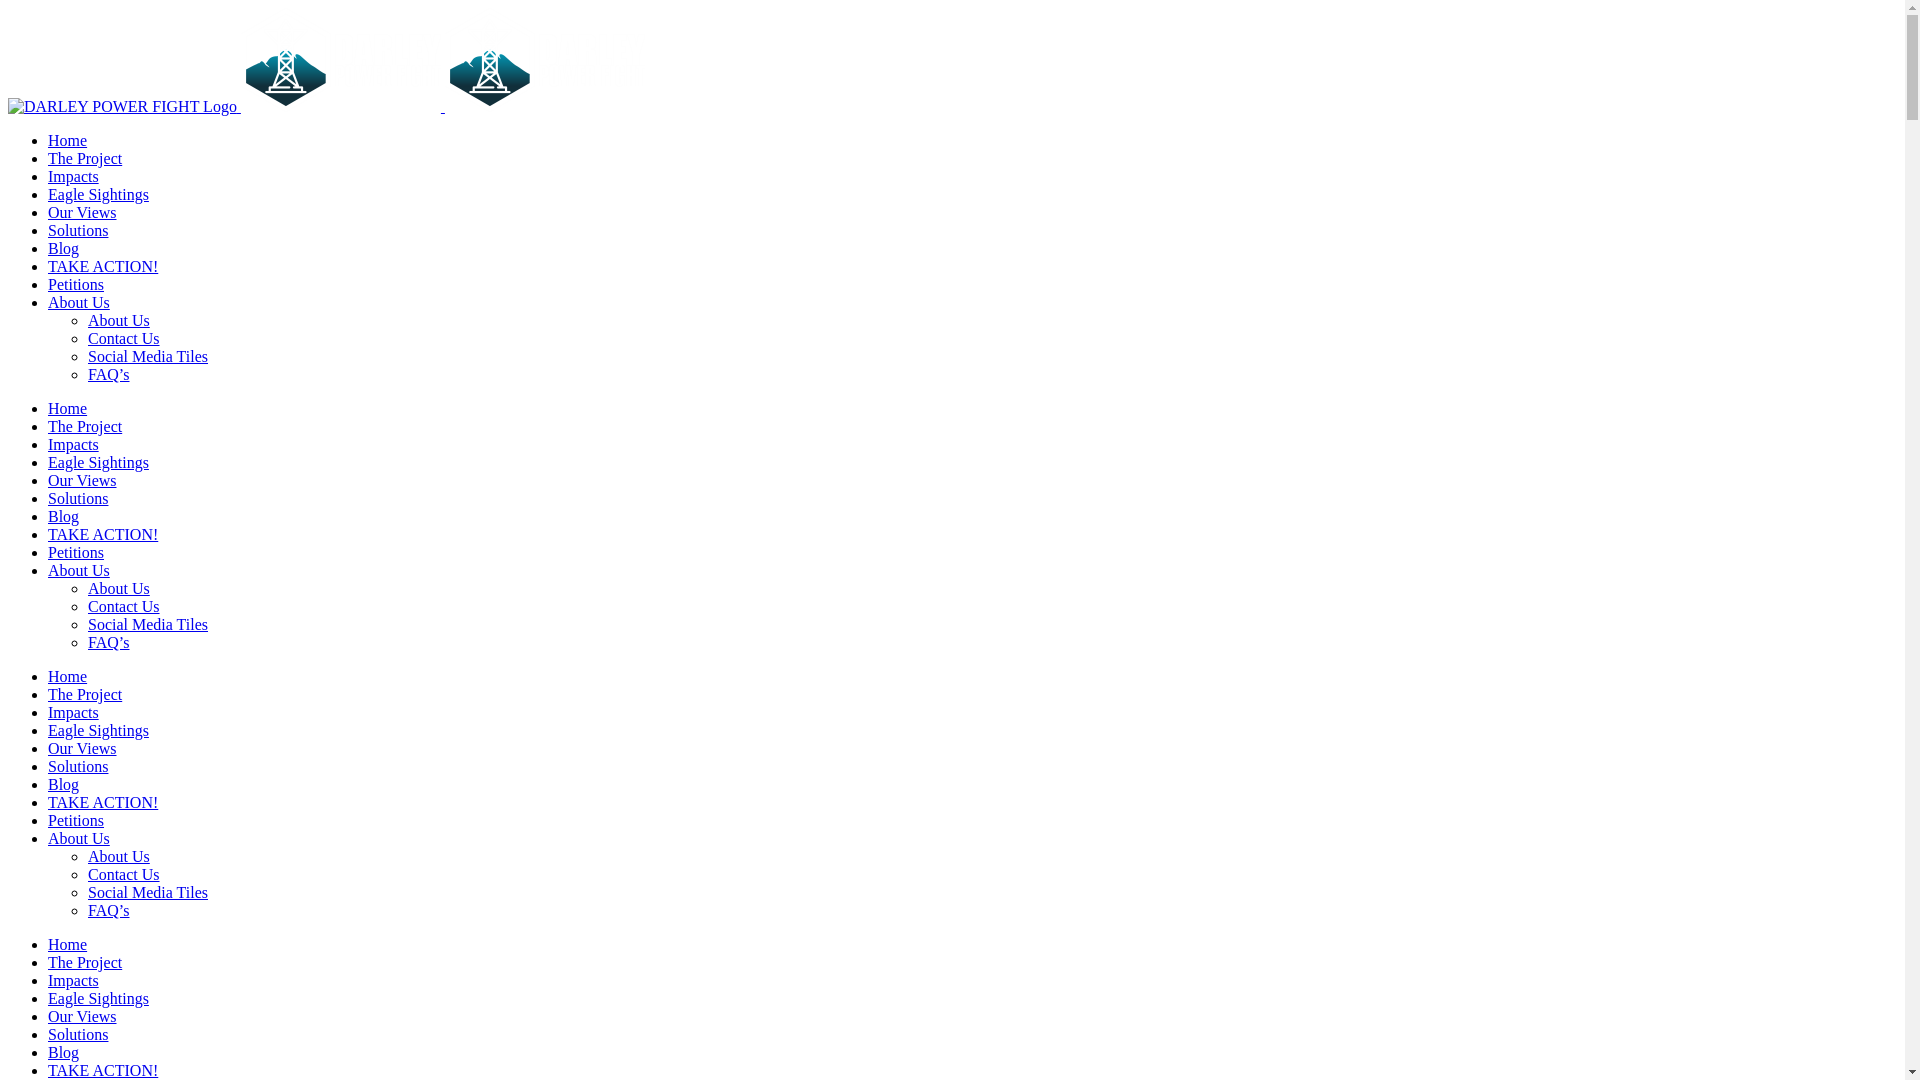  What do you see at coordinates (85, 962) in the screenshot?
I see `The Project` at bounding box center [85, 962].